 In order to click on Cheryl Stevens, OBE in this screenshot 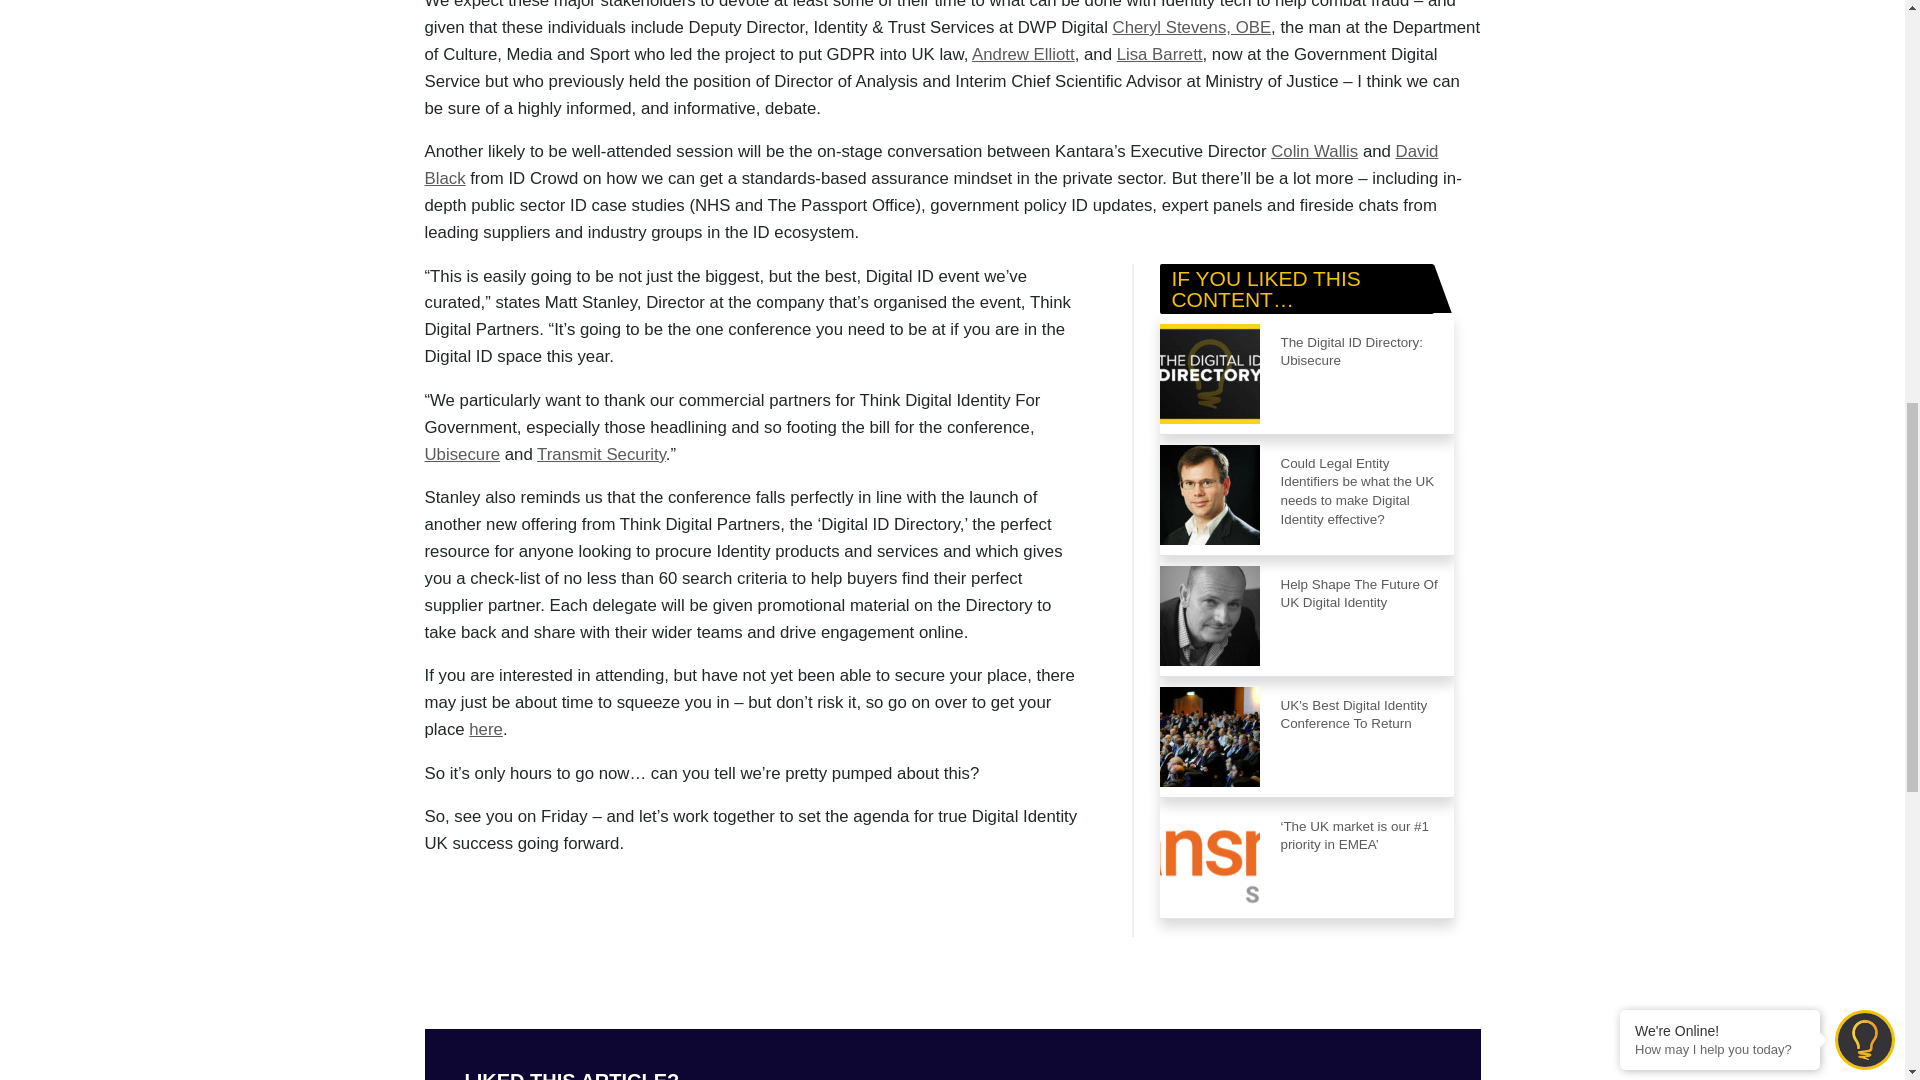, I will do `click(1192, 27)`.